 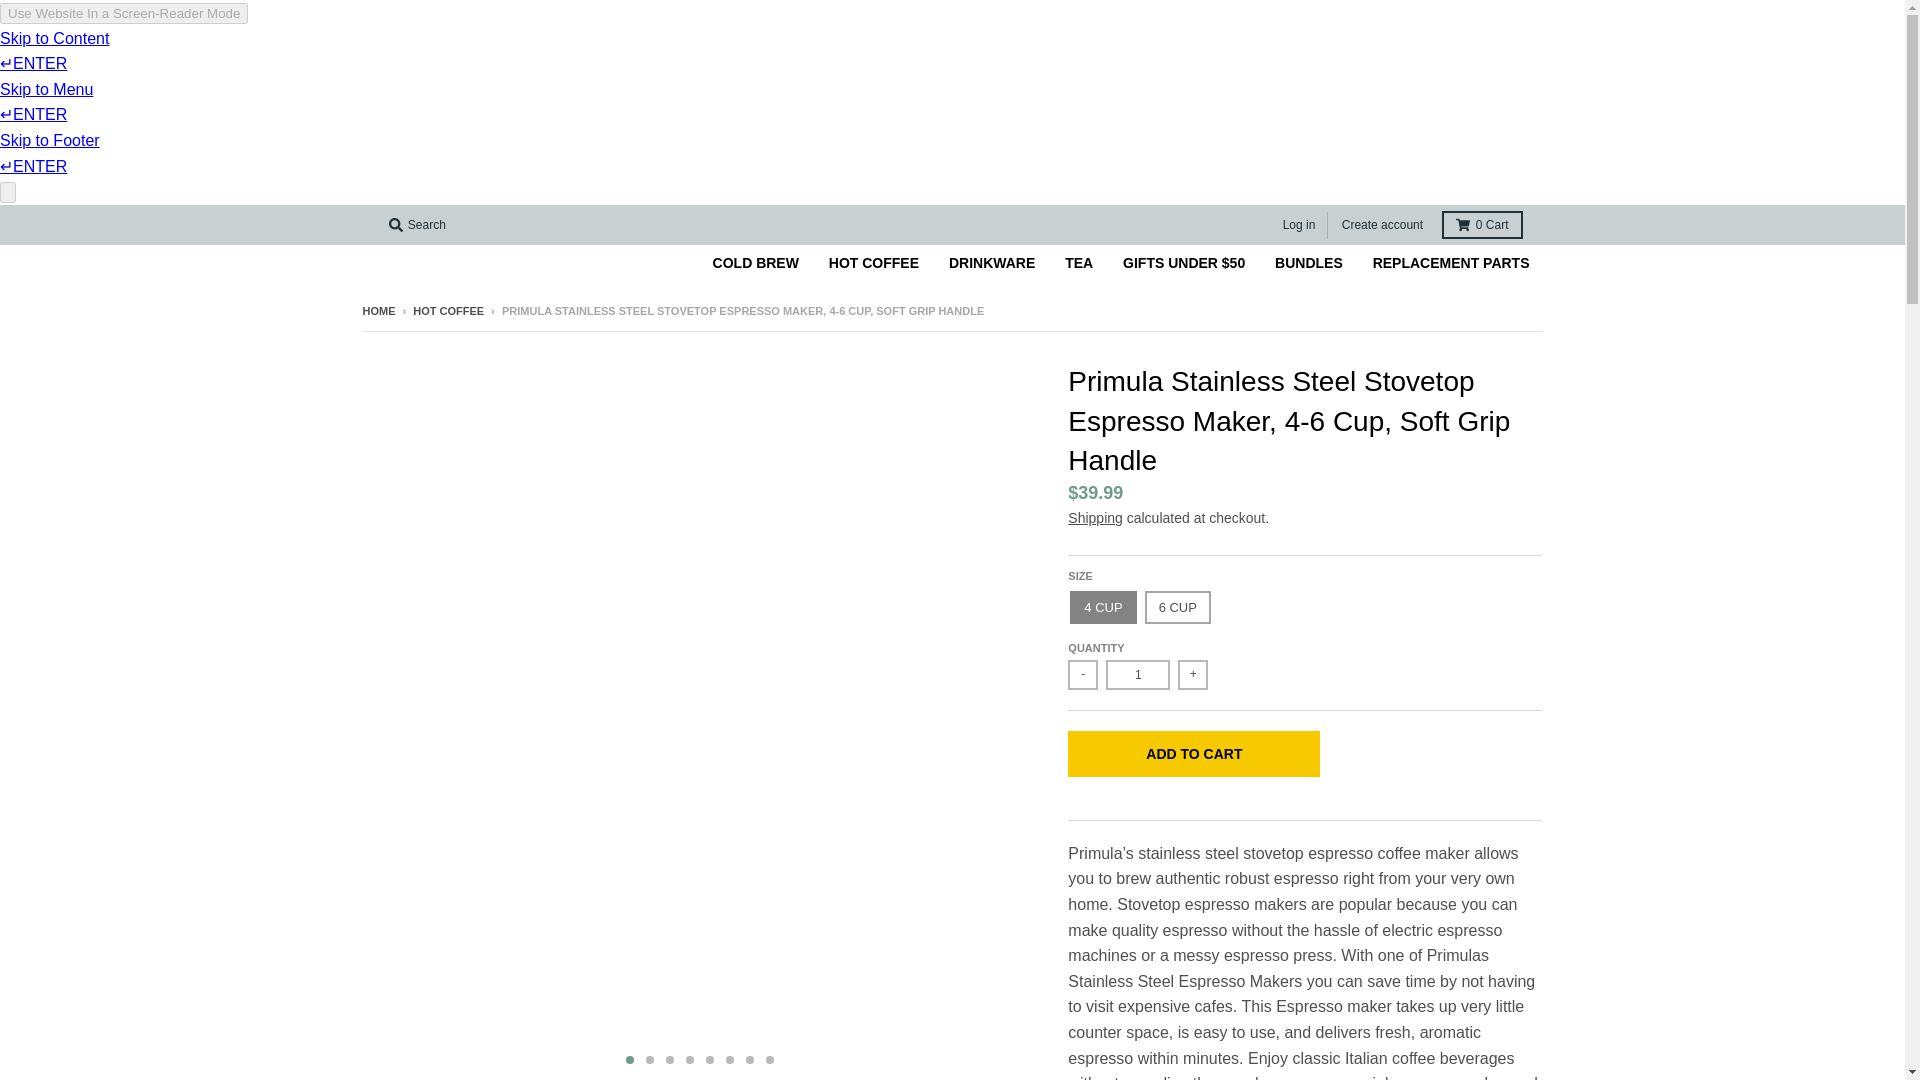 I want to click on HOME, so click(x=378, y=310).